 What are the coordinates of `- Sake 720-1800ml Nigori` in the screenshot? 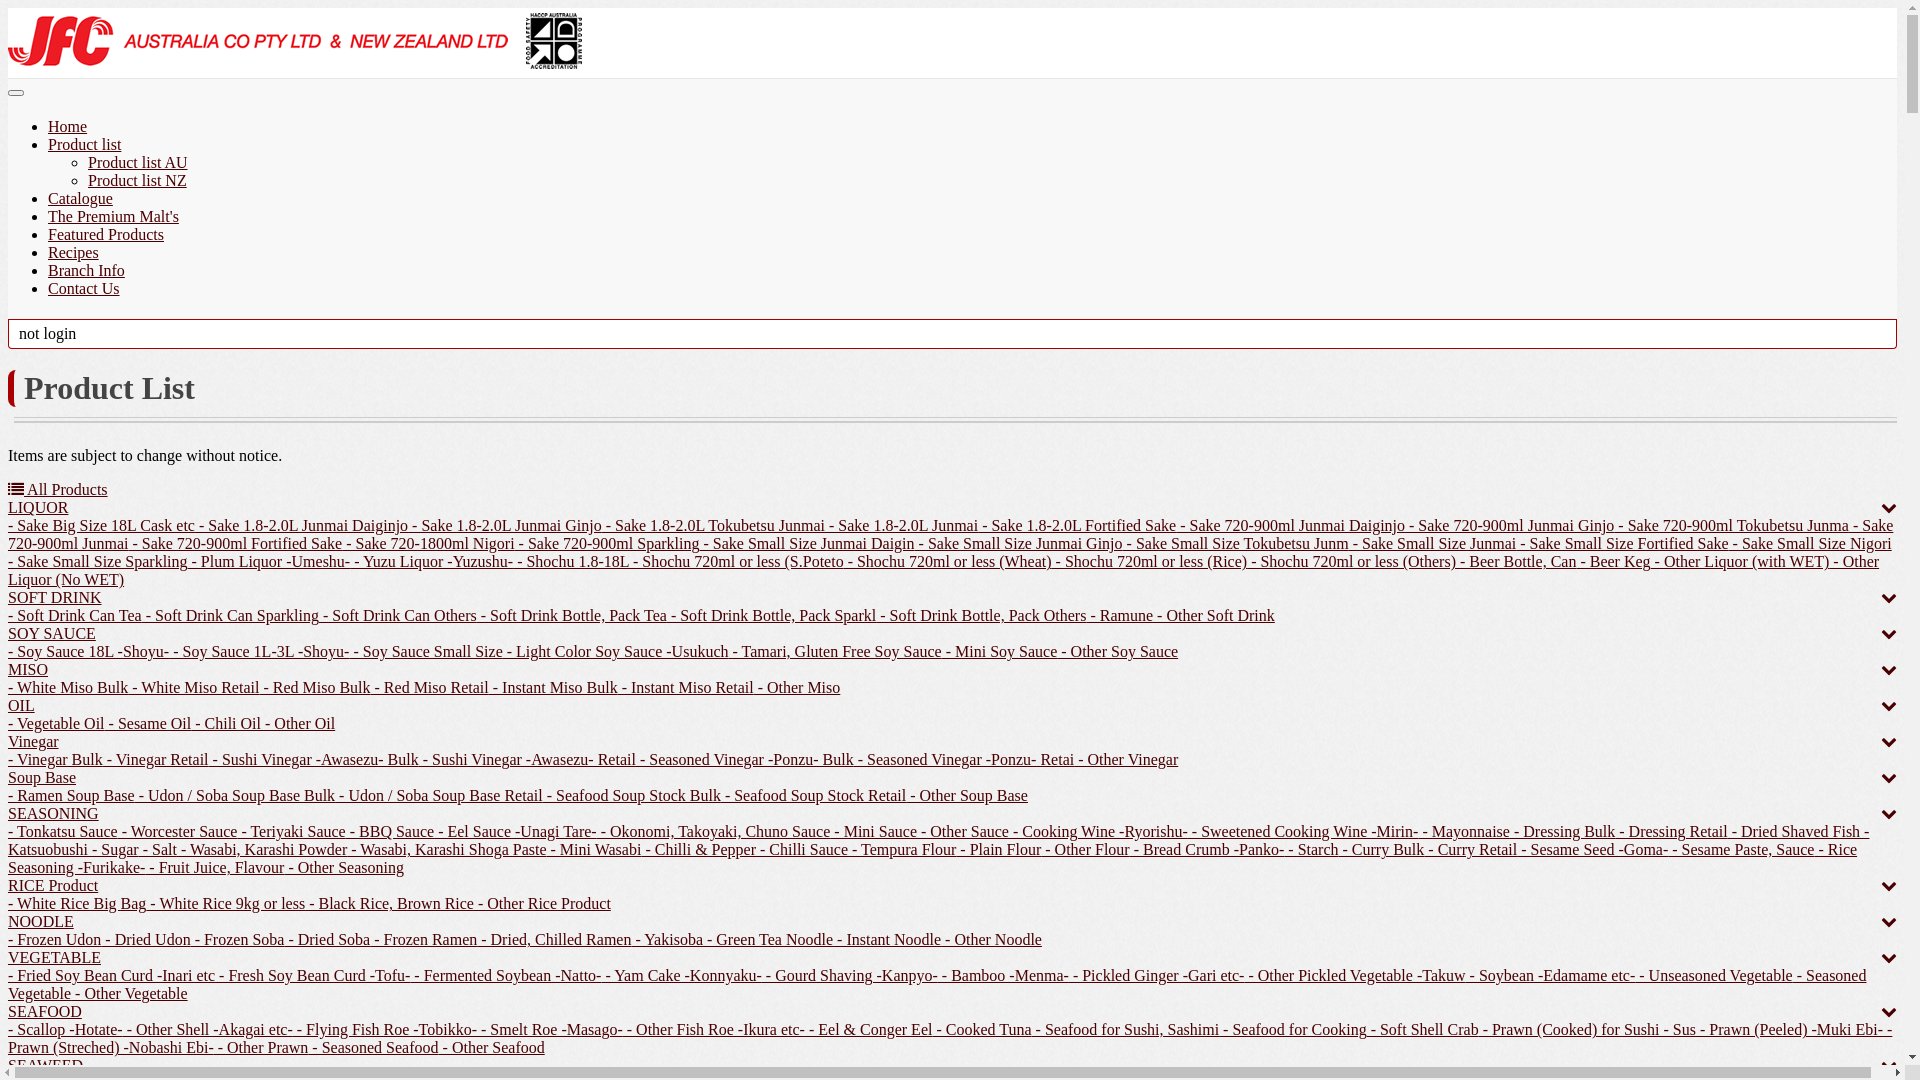 It's located at (428, 544).